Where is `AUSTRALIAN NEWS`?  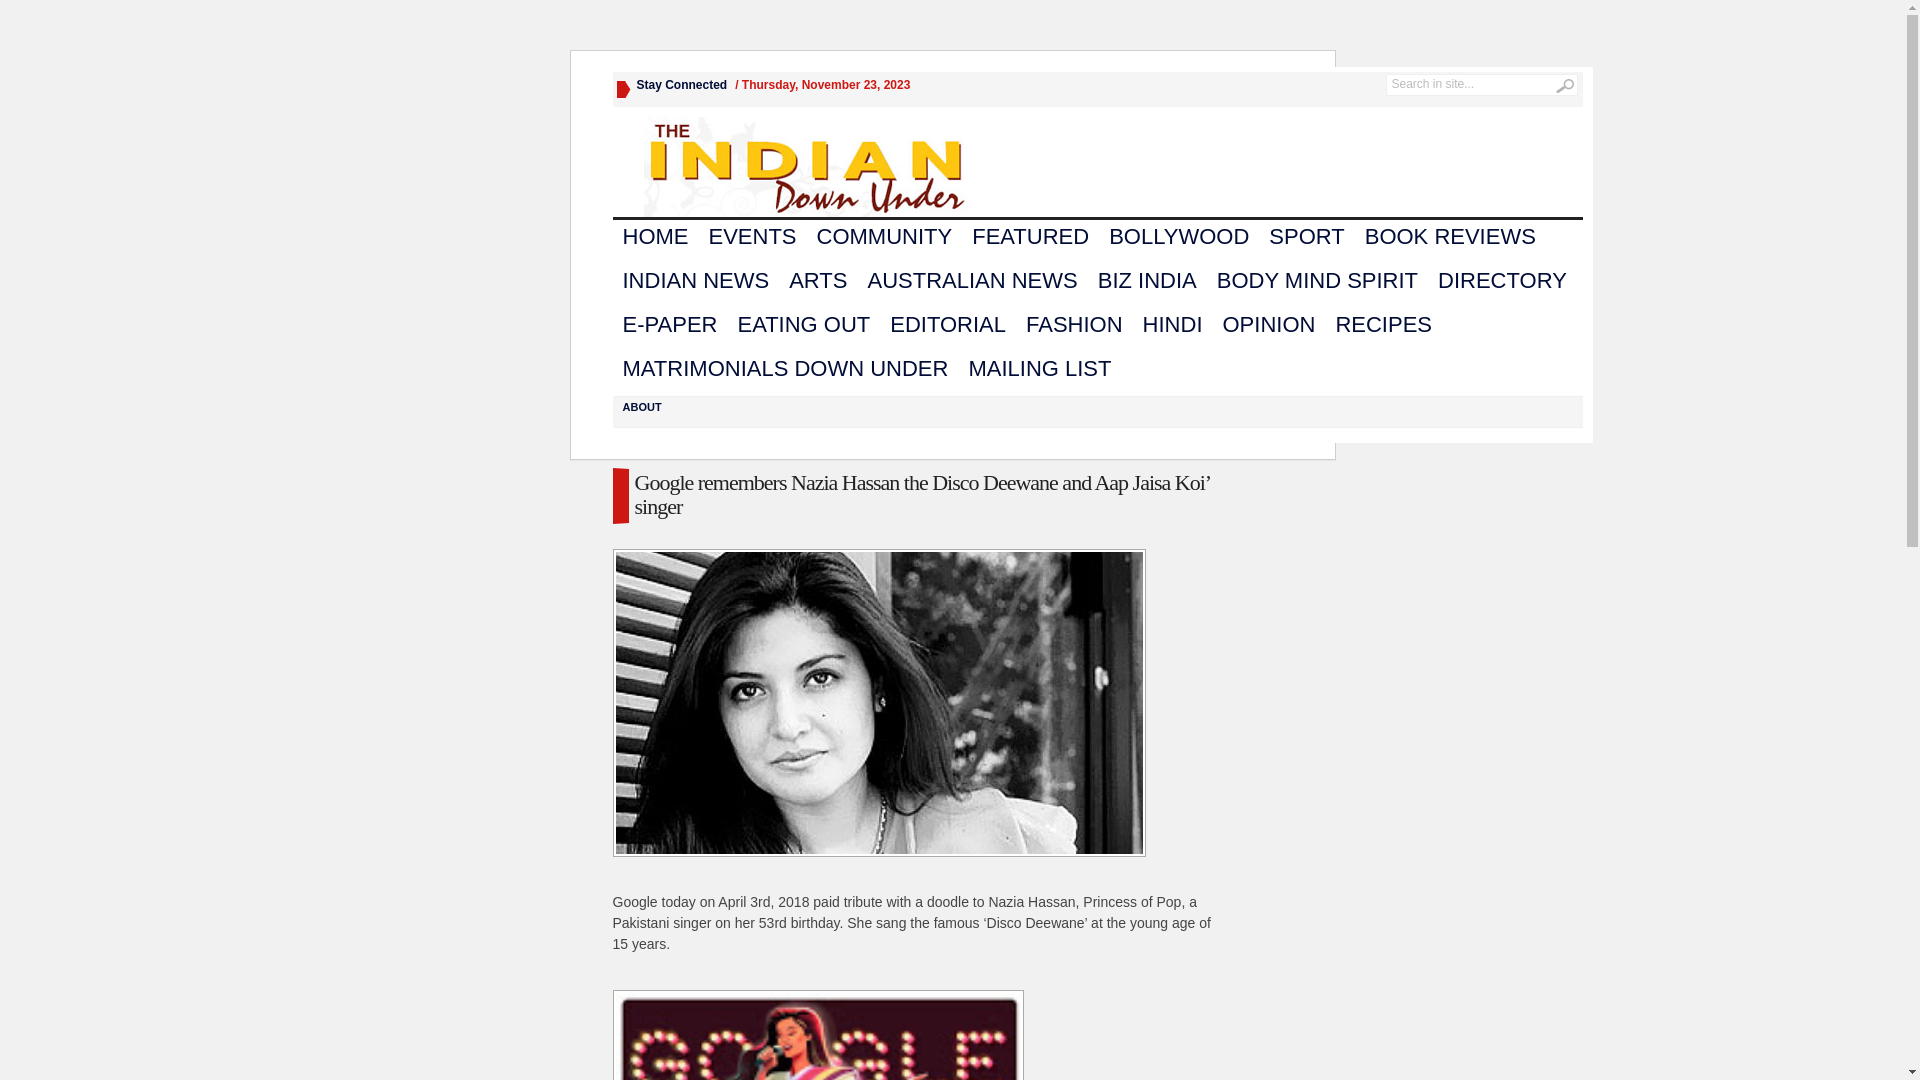 AUSTRALIAN NEWS is located at coordinates (972, 281).